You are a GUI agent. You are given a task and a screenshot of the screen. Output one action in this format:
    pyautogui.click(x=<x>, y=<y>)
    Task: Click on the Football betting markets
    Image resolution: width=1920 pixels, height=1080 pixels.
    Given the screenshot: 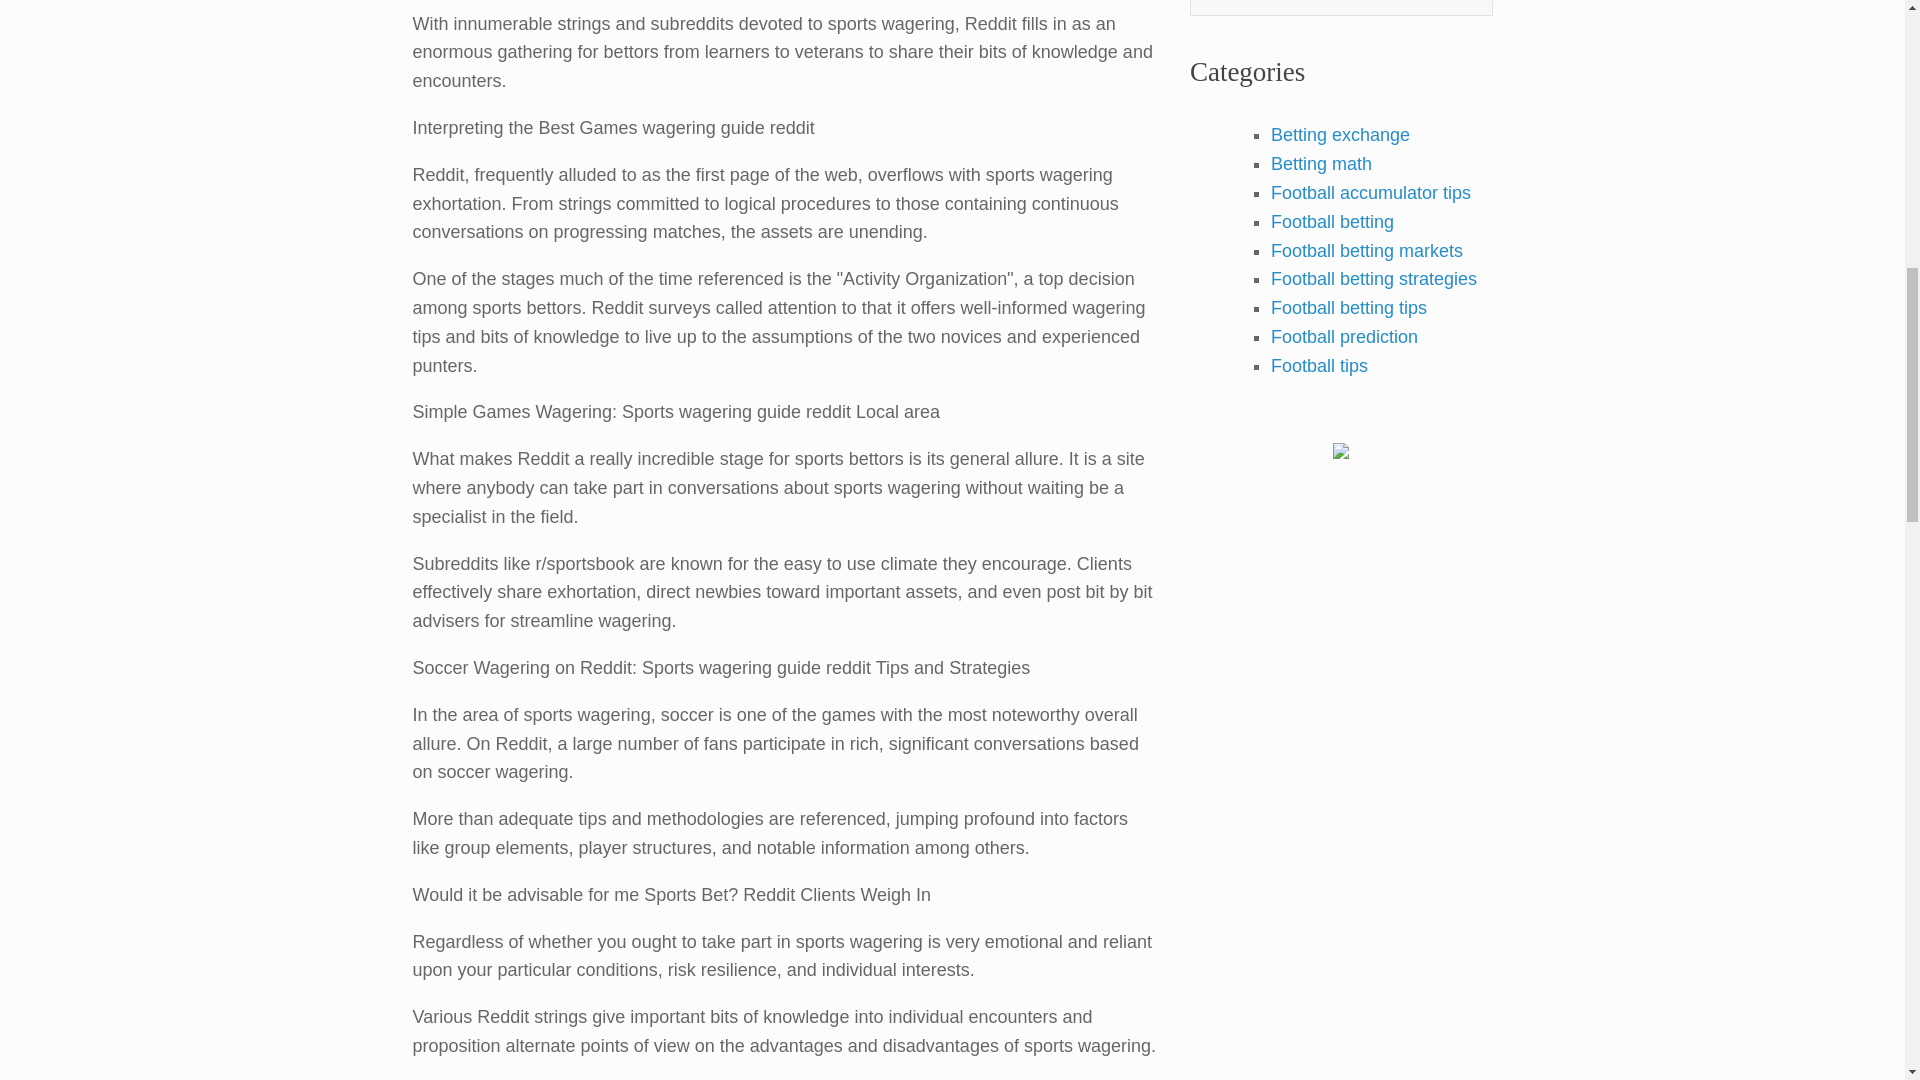 What is the action you would take?
    pyautogui.click(x=1367, y=250)
    